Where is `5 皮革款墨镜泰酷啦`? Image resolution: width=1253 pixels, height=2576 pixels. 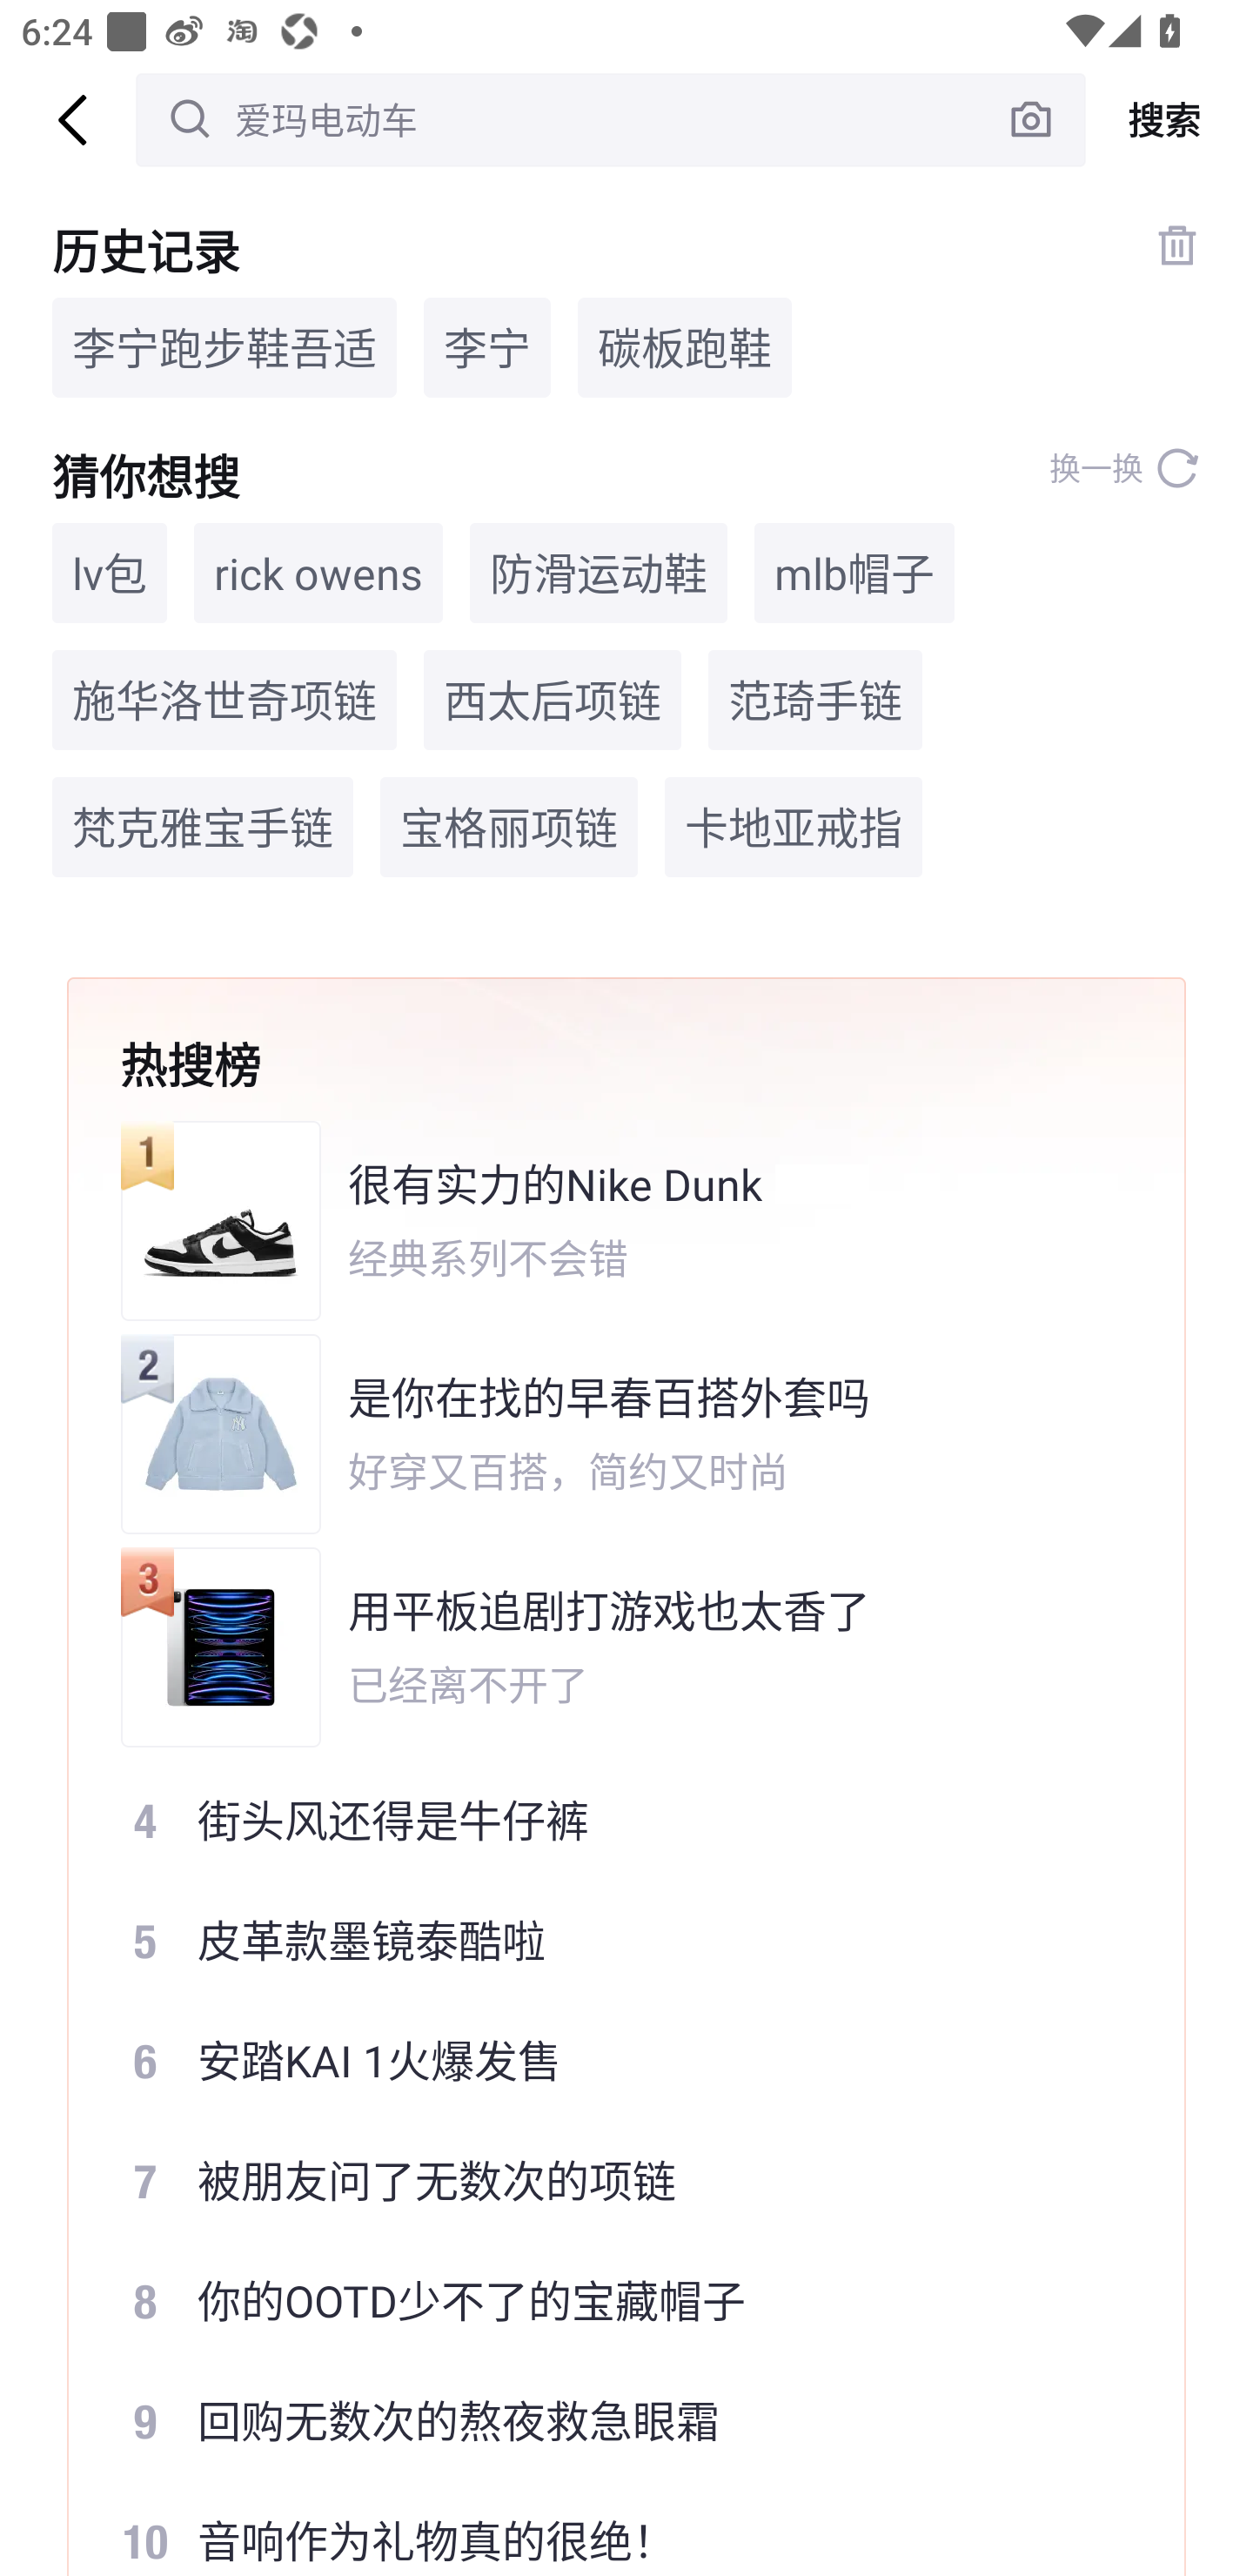
5 皮革款墨镜泰酷啦 is located at coordinates (606, 1941).